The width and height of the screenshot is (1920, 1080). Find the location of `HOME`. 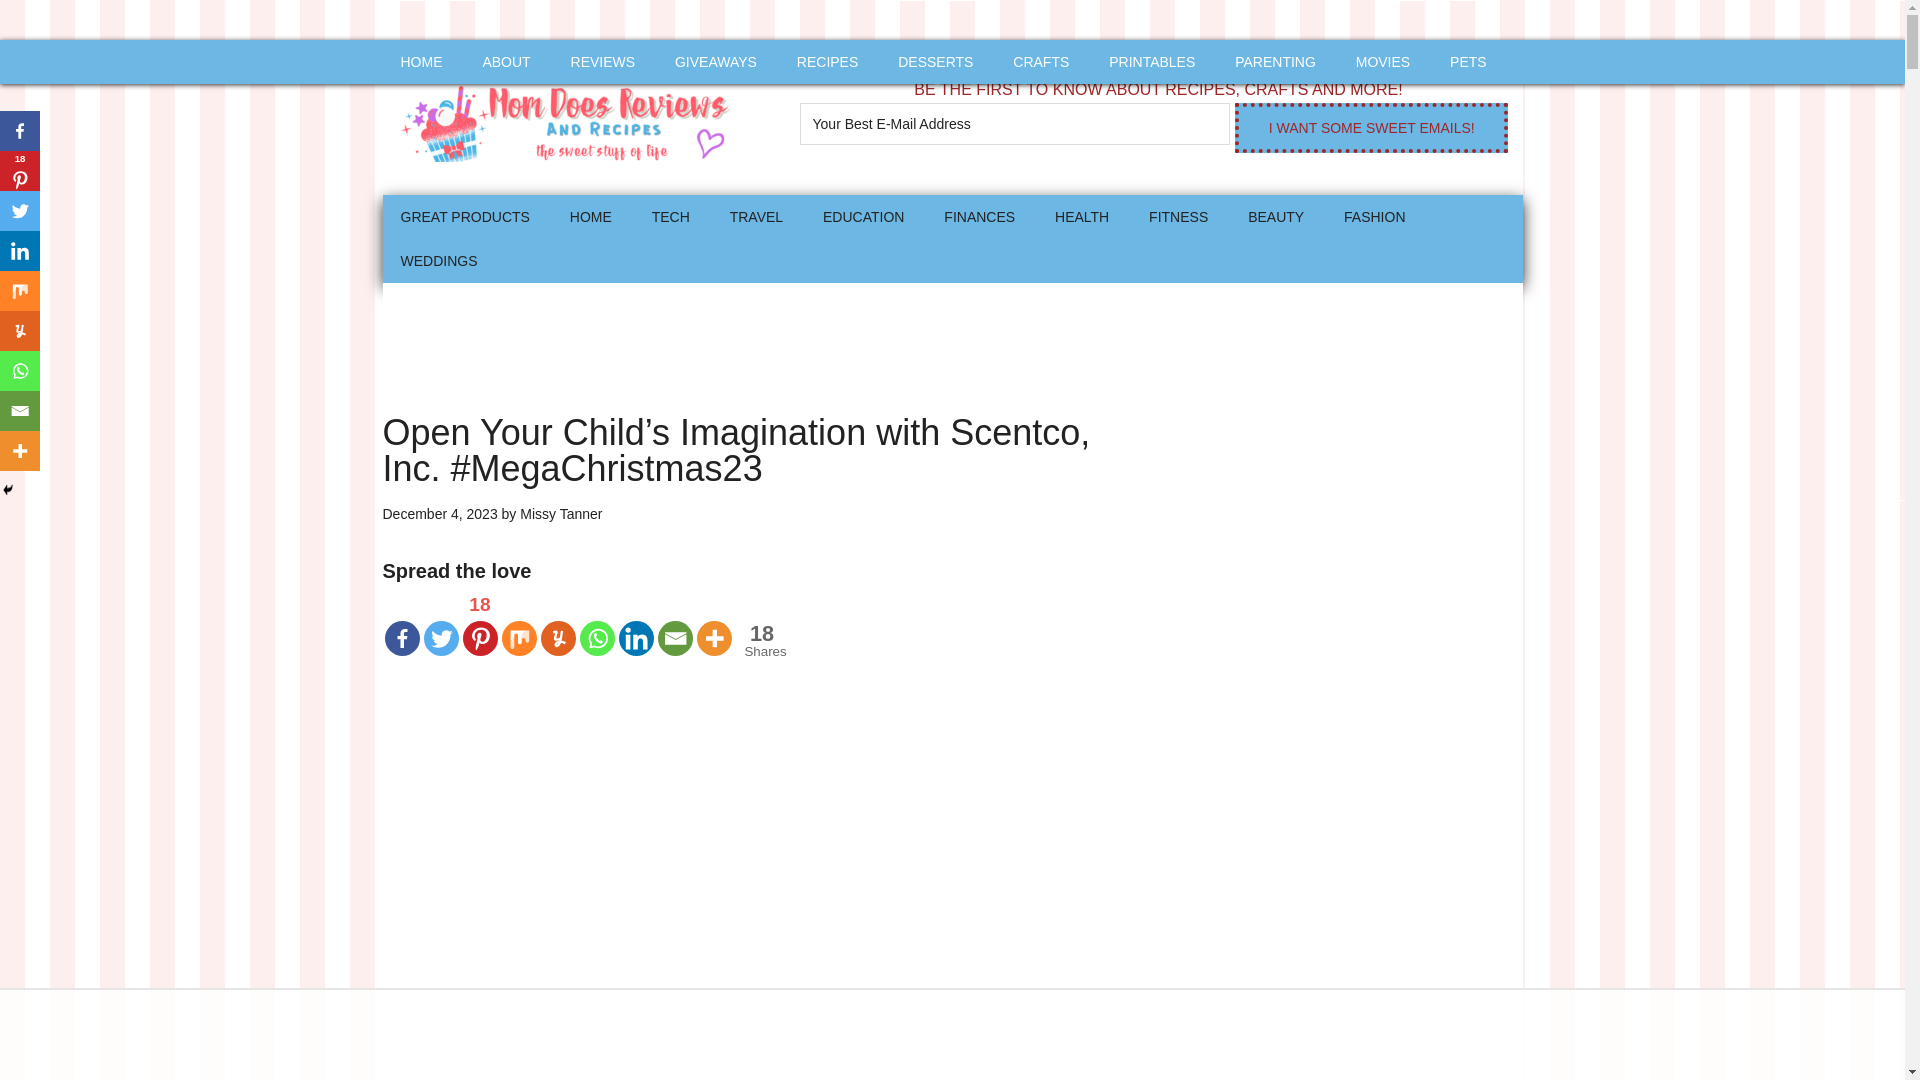

HOME is located at coordinates (590, 216).